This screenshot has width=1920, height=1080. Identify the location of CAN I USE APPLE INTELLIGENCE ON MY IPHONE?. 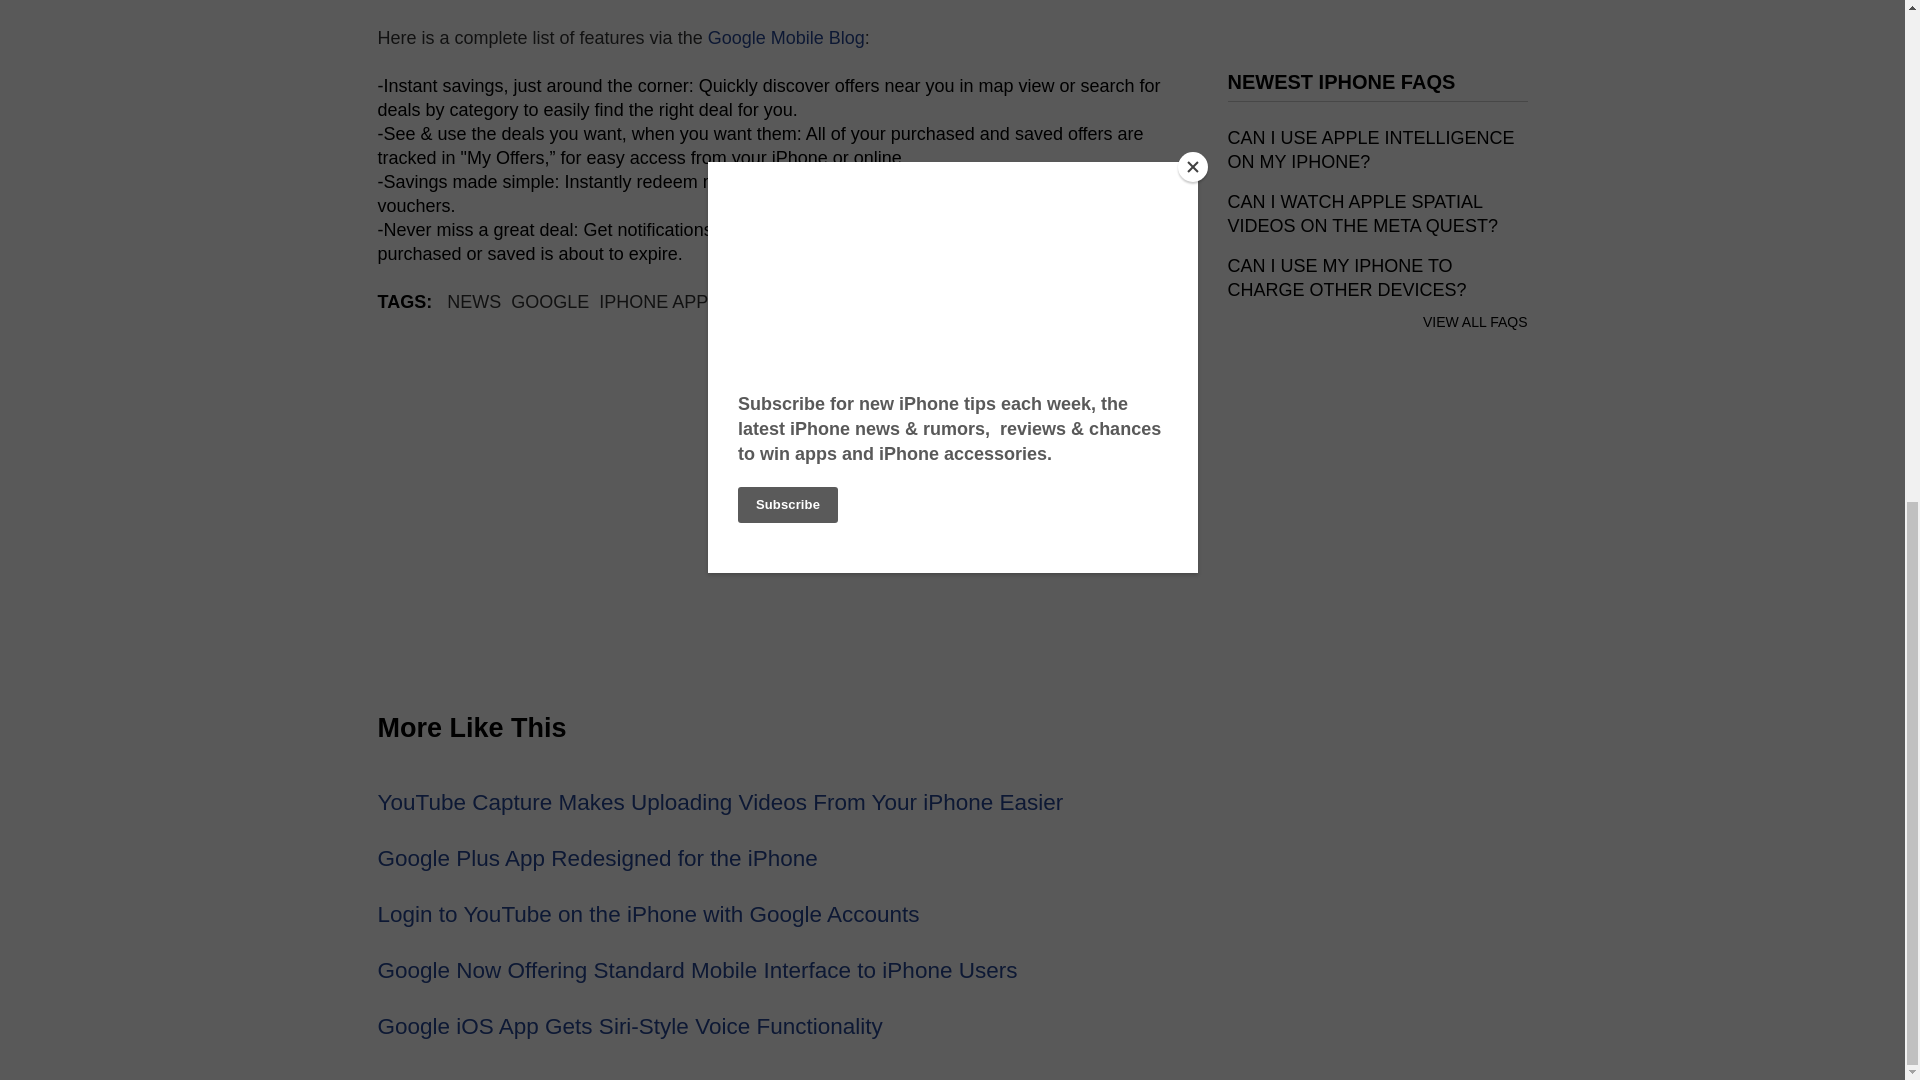
(1371, 150).